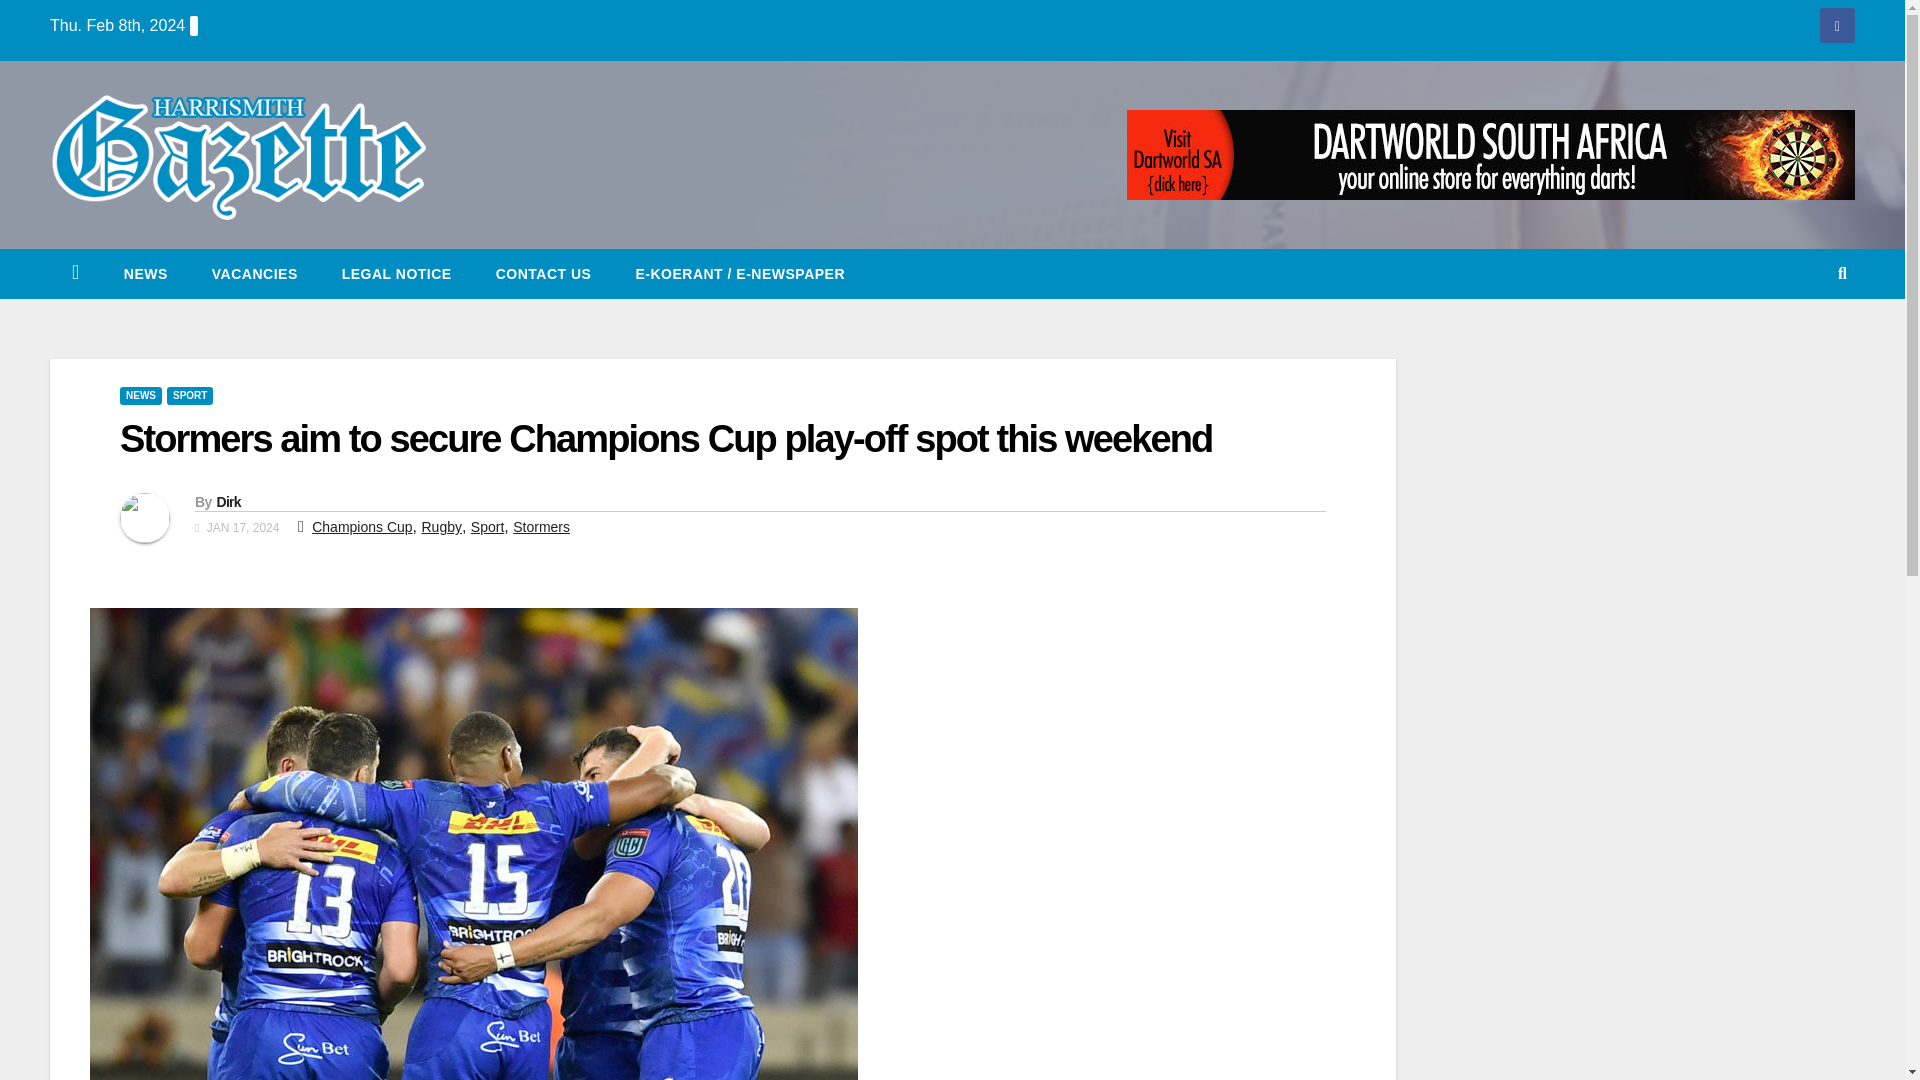 The height and width of the screenshot is (1080, 1920). What do you see at coordinates (362, 526) in the screenshot?
I see `Champions Cup` at bounding box center [362, 526].